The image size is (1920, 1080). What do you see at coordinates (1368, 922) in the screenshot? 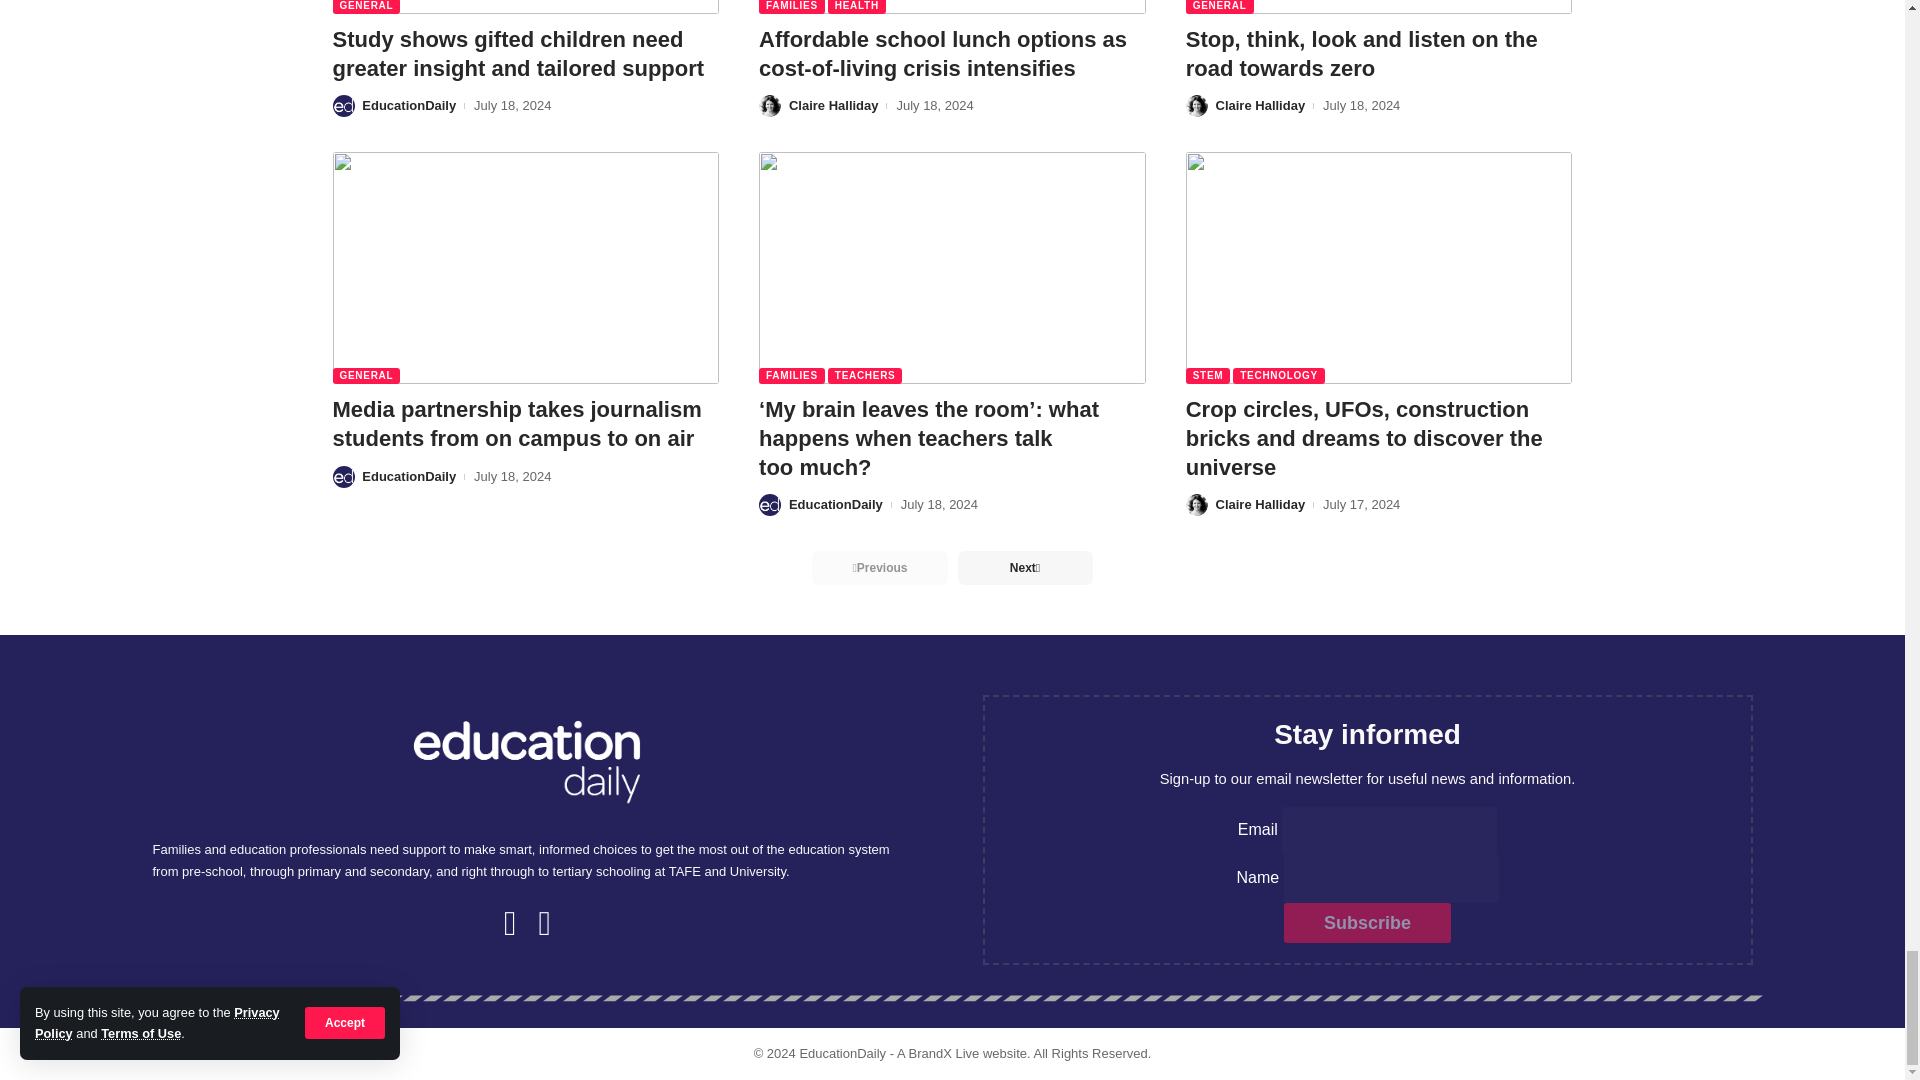
I see `Subscribe` at bounding box center [1368, 922].